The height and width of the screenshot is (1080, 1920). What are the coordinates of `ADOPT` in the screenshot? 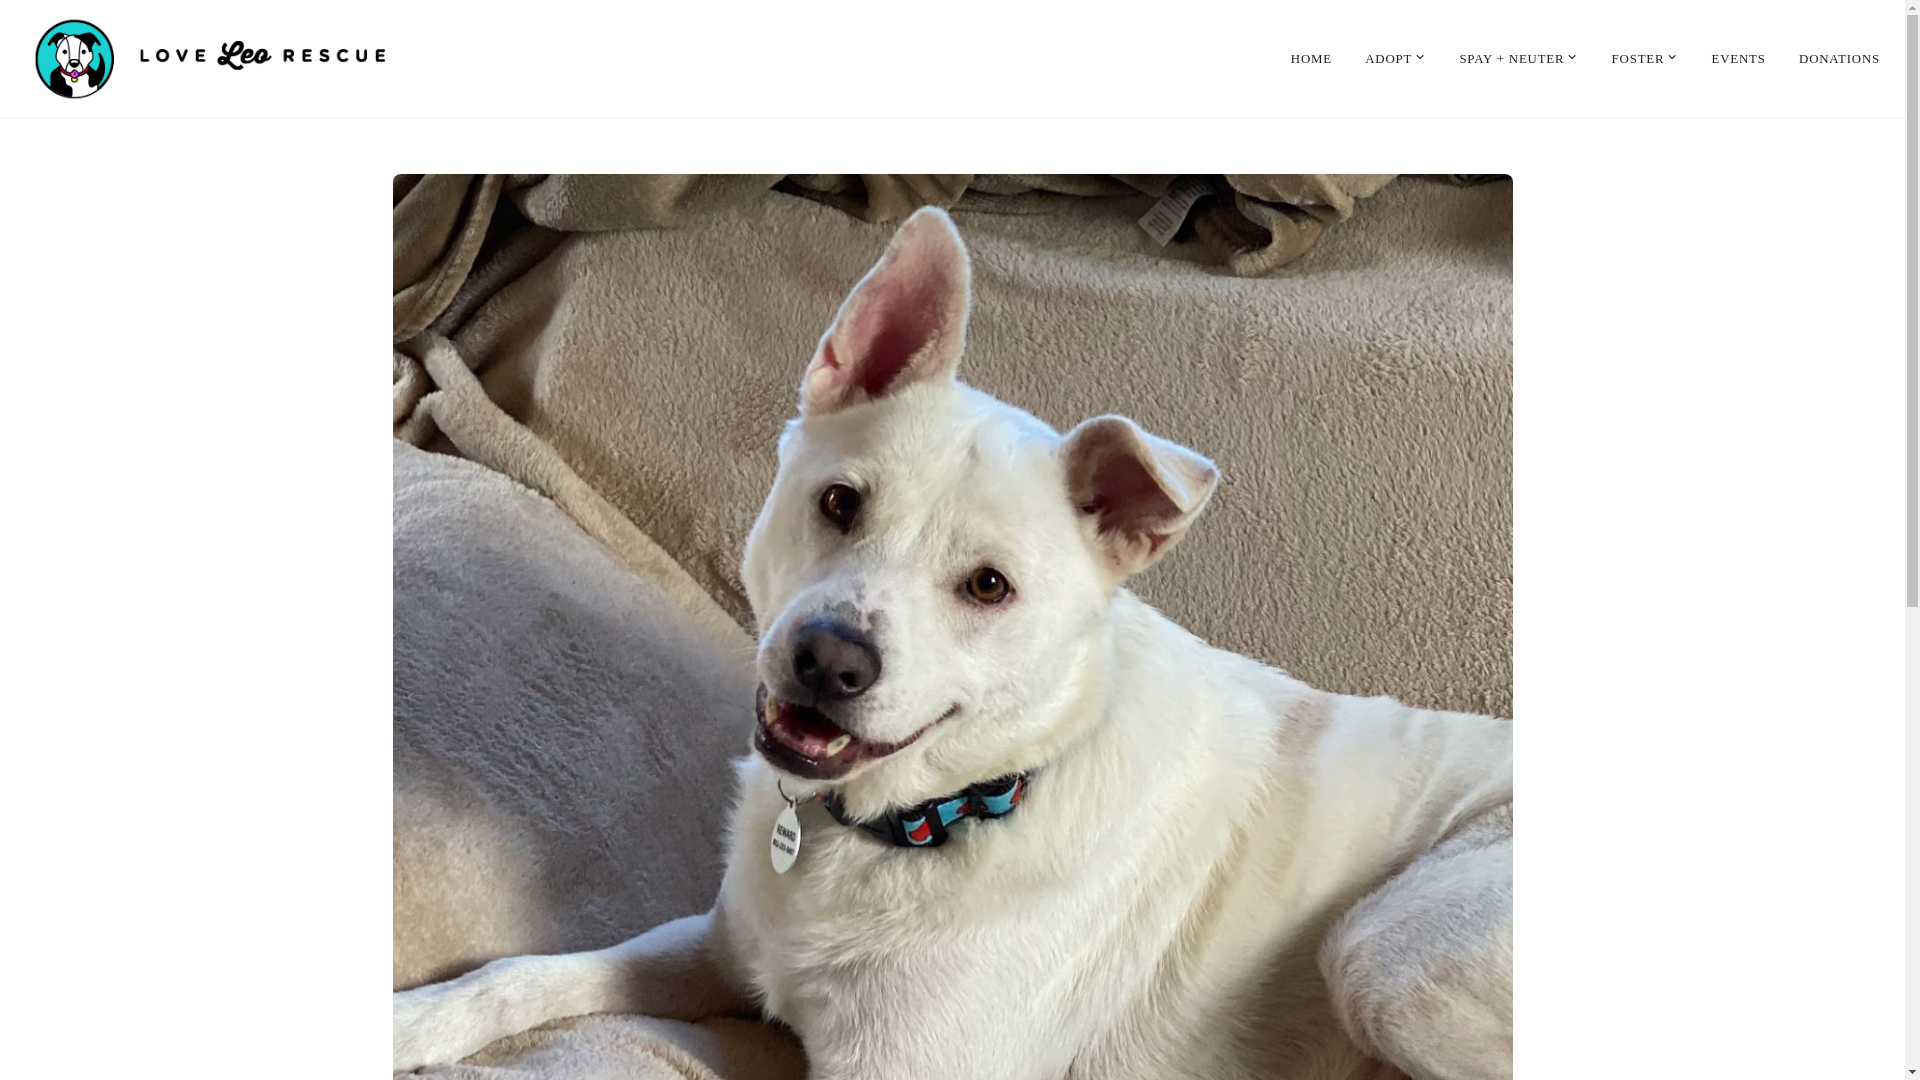 It's located at (1396, 60).